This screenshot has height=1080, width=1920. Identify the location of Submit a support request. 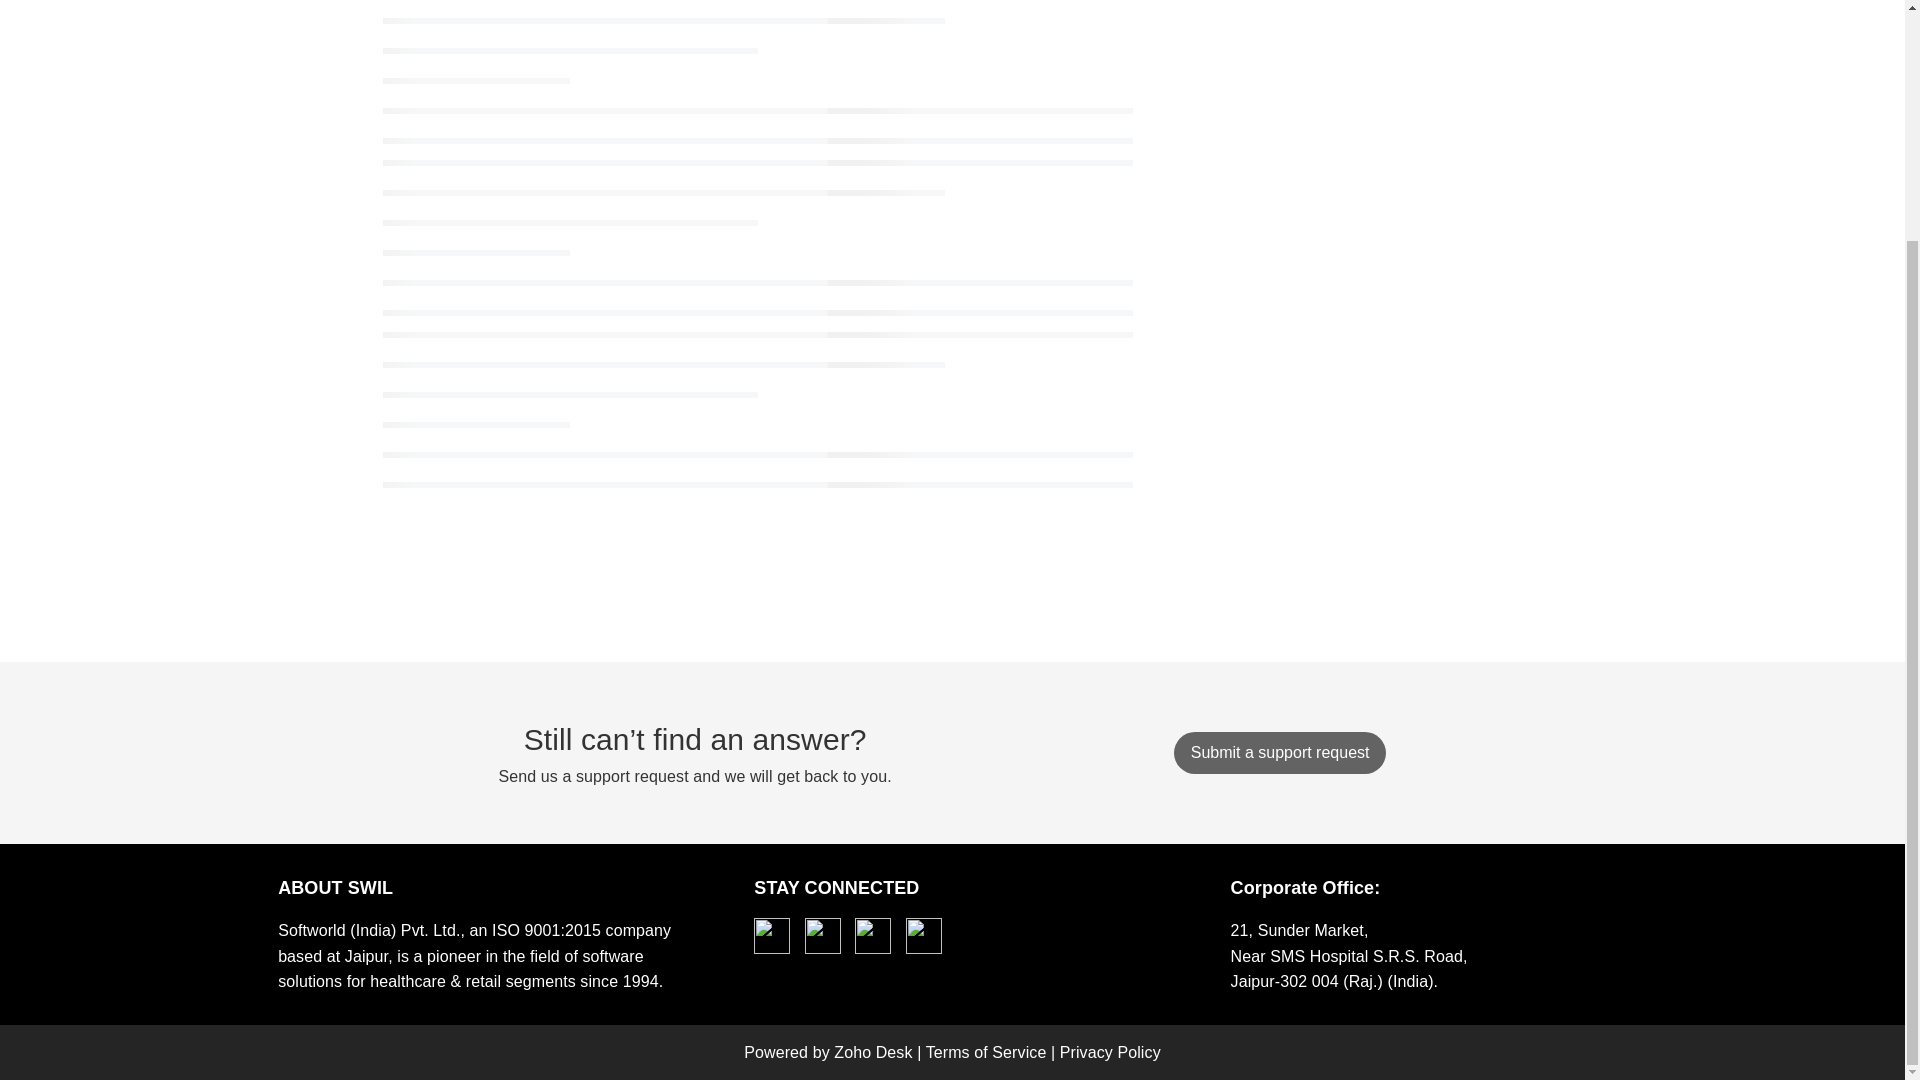
(1280, 753).